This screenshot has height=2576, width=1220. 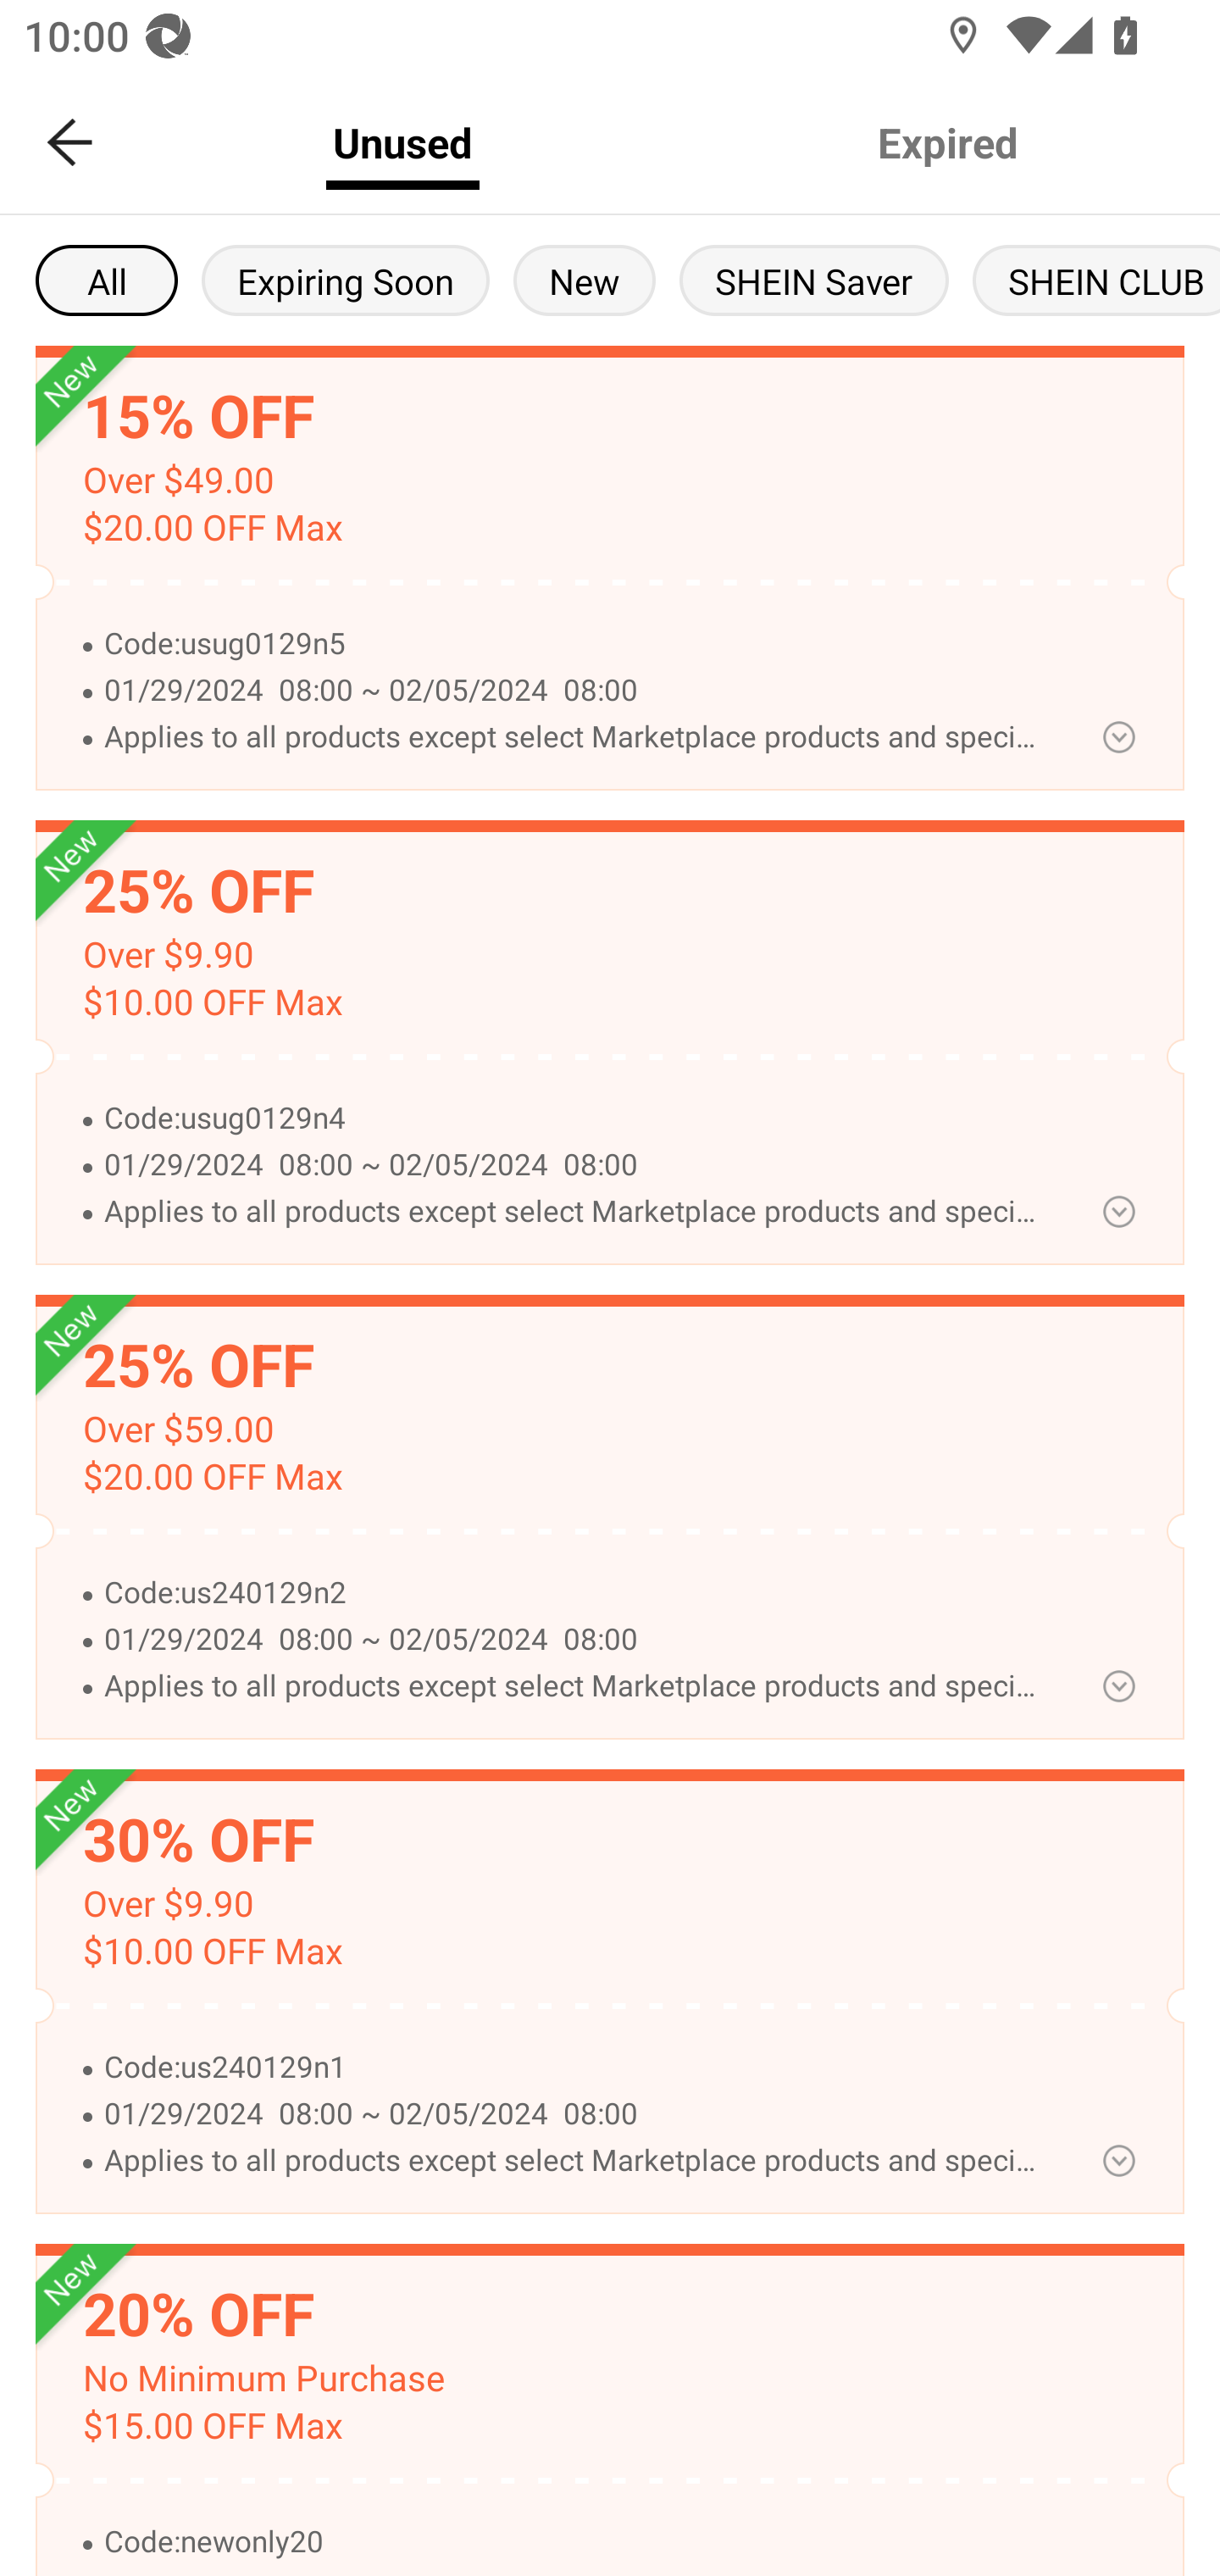 What do you see at coordinates (575, 1165) in the screenshot?
I see `01/29/2024  08:00 ~ 02/05/2024  08:00` at bounding box center [575, 1165].